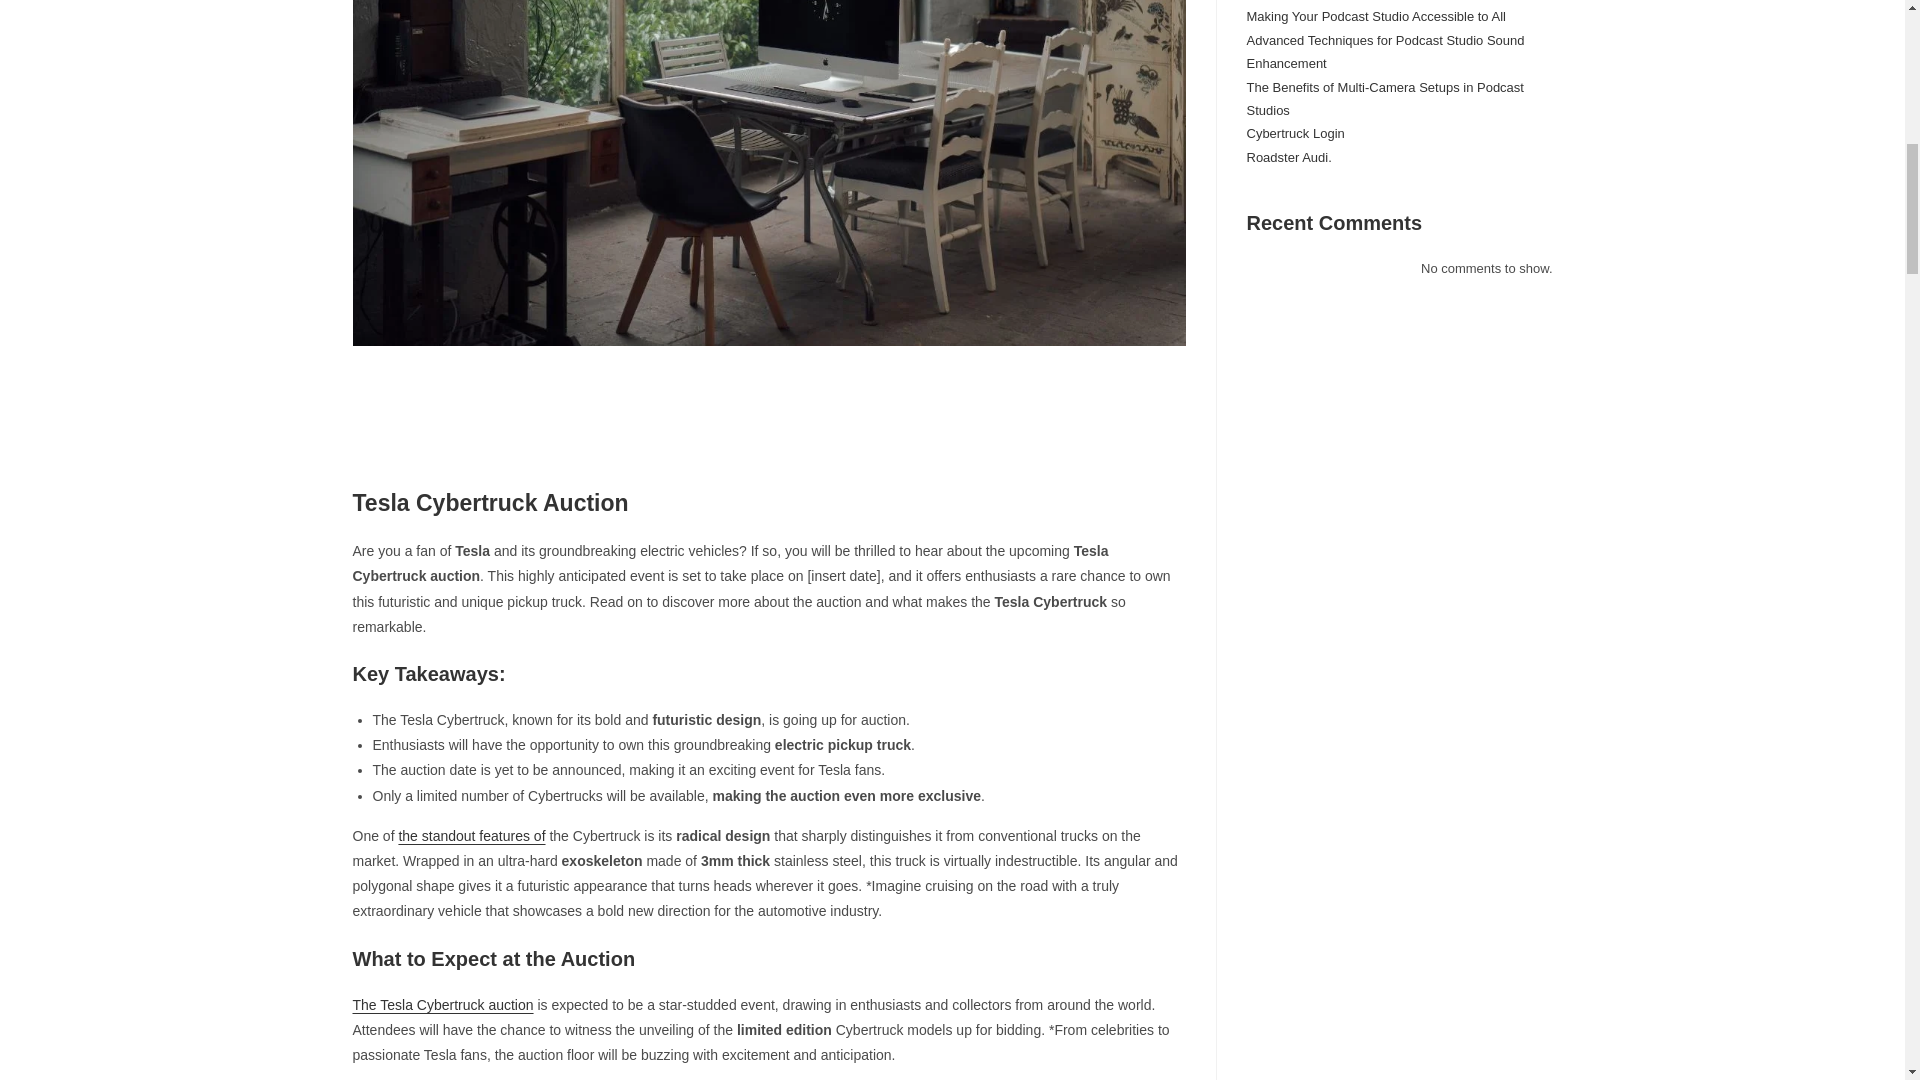 This screenshot has height=1080, width=1920. What do you see at coordinates (471, 836) in the screenshot?
I see `the standout features of` at bounding box center [471, 836].